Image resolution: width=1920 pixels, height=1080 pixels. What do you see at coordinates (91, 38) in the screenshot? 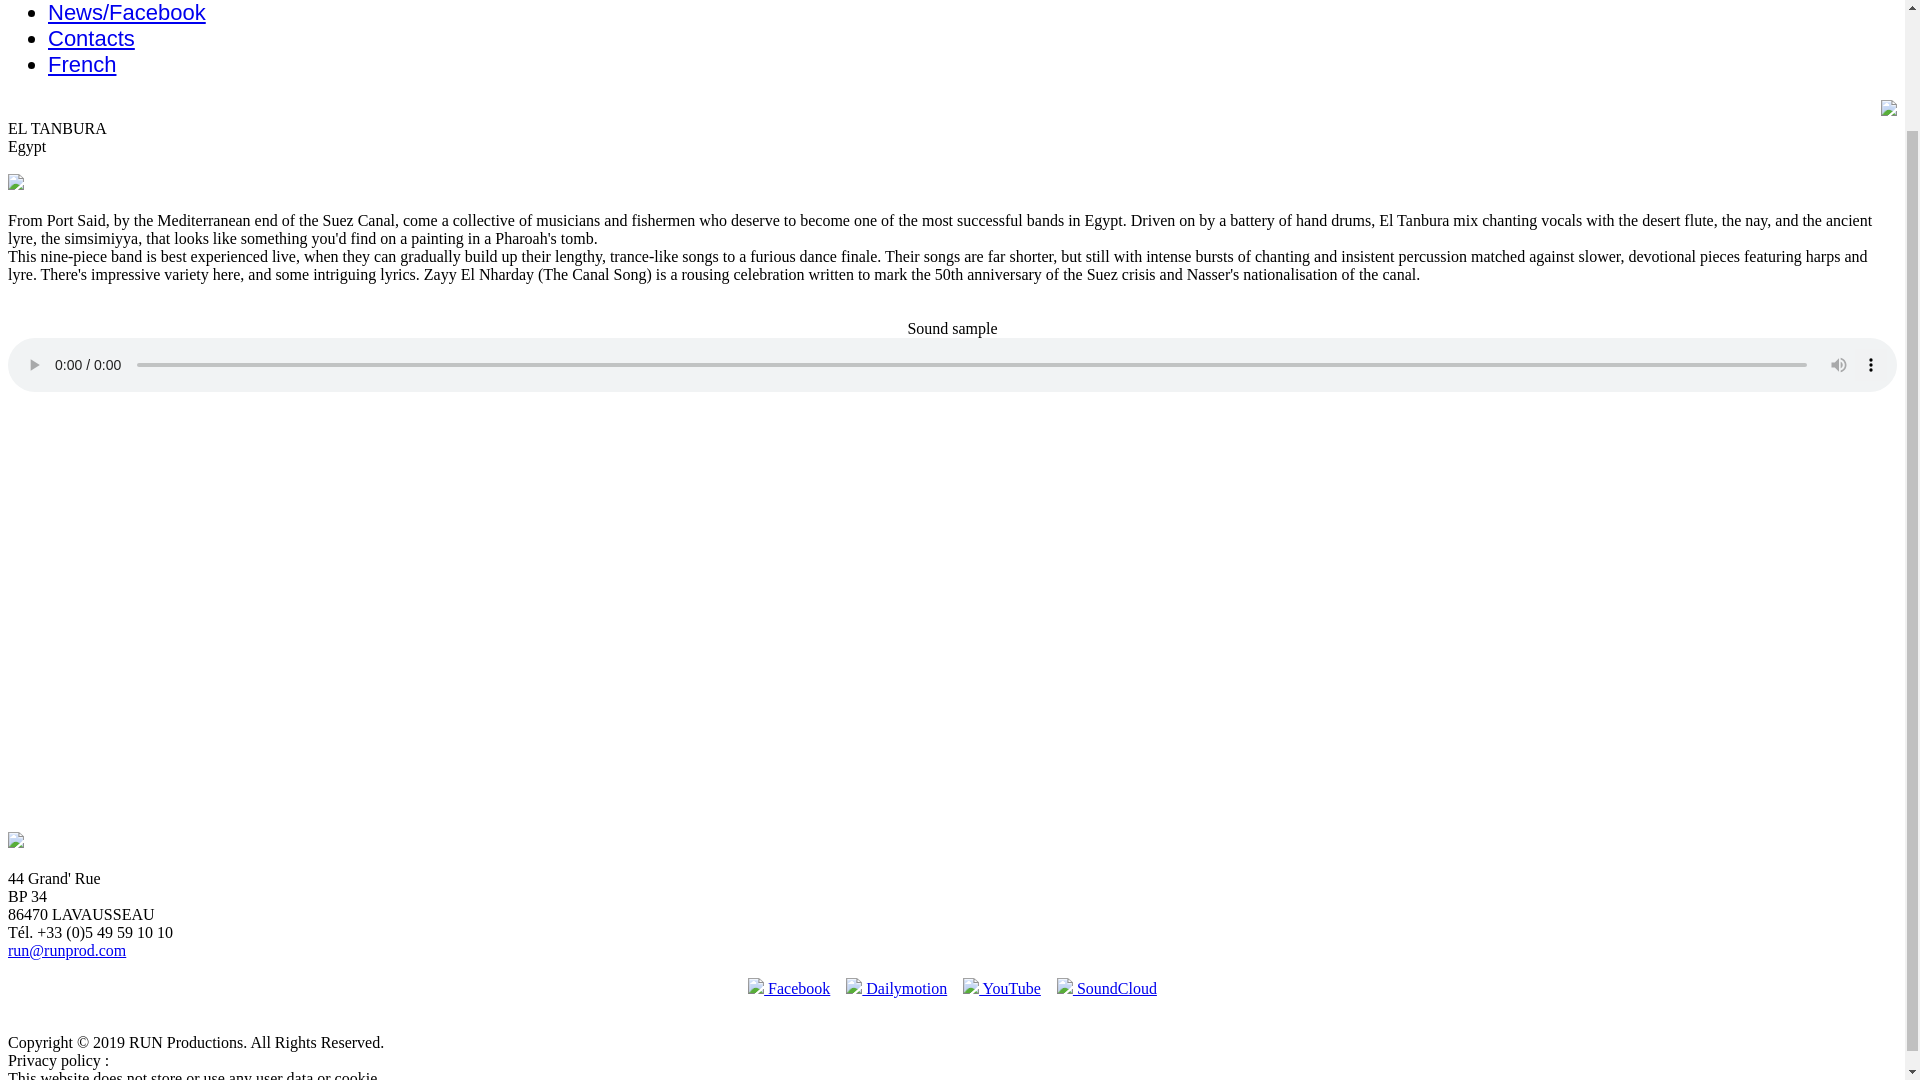
I see `Contacts` at bounding box center [91, 38].